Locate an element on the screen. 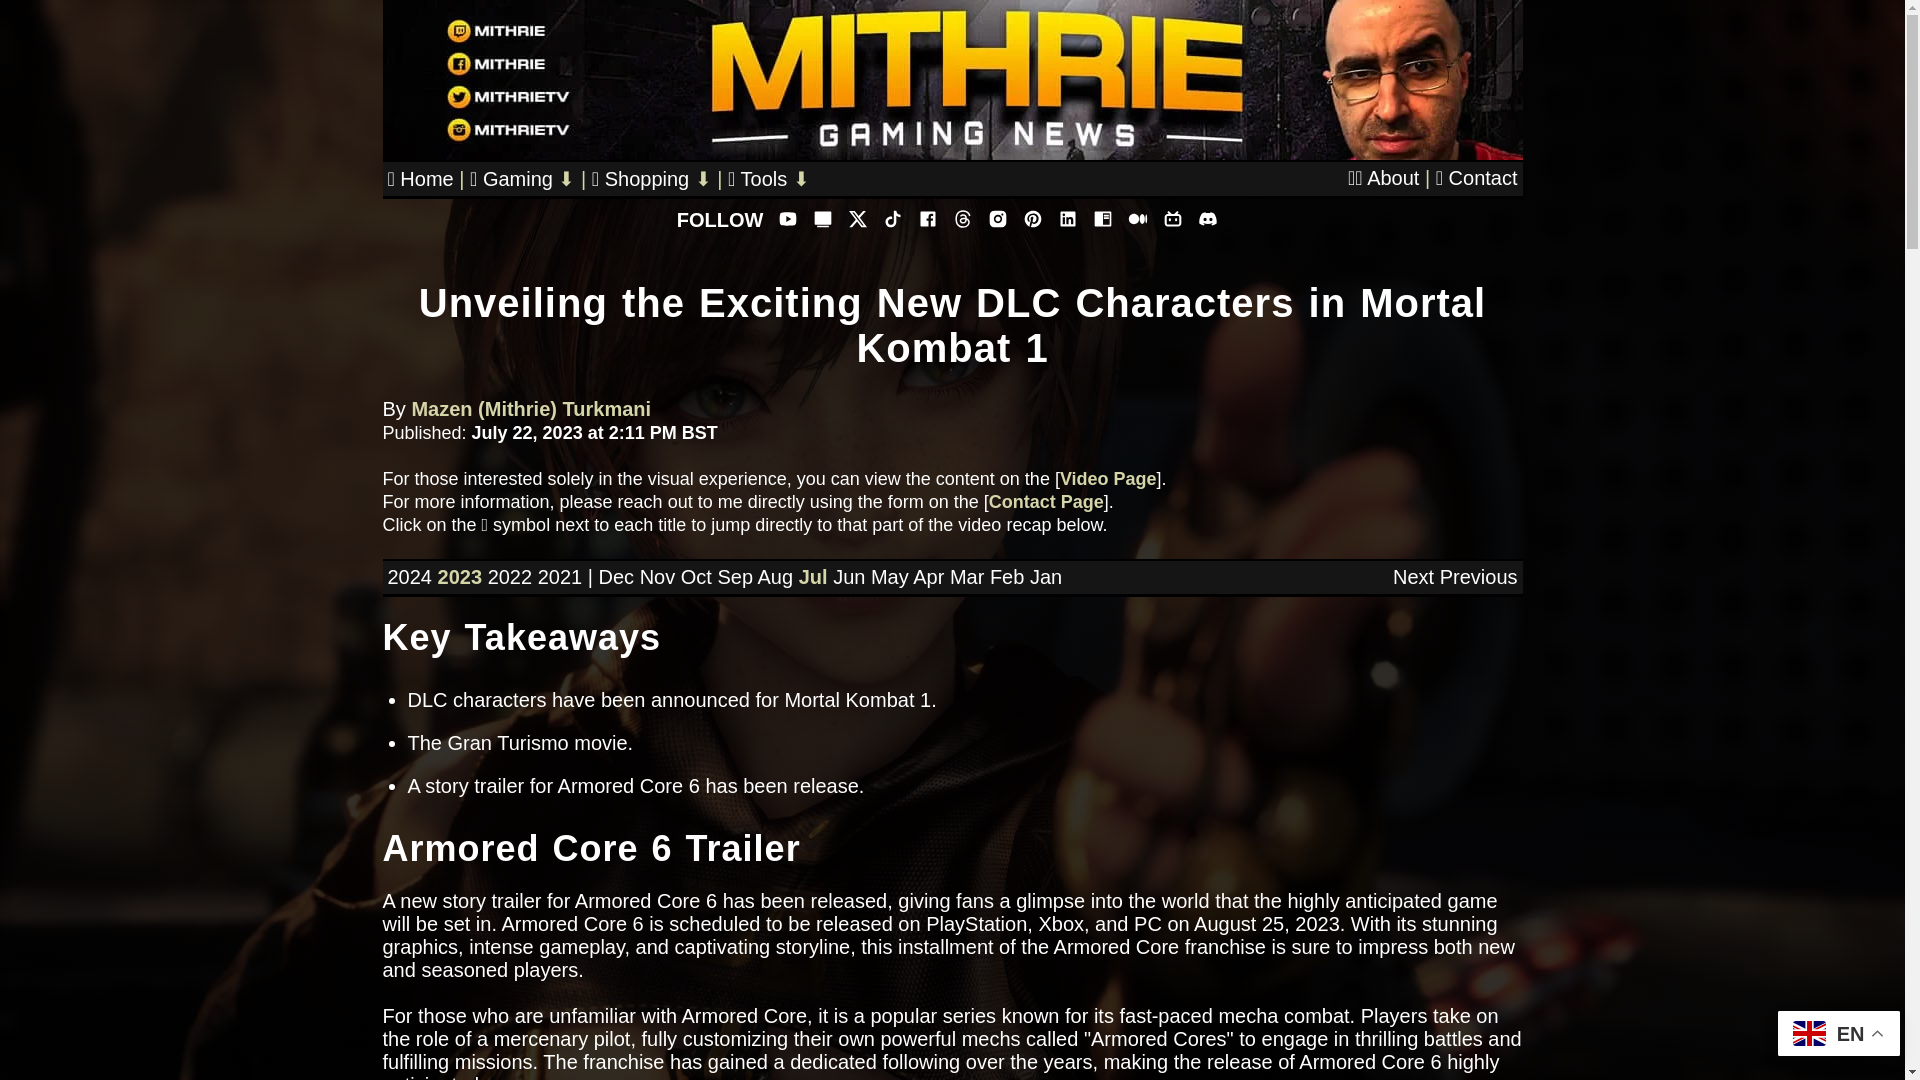 The image size is (1920, 1080). Video Page is located at coordinates (1108, 478).